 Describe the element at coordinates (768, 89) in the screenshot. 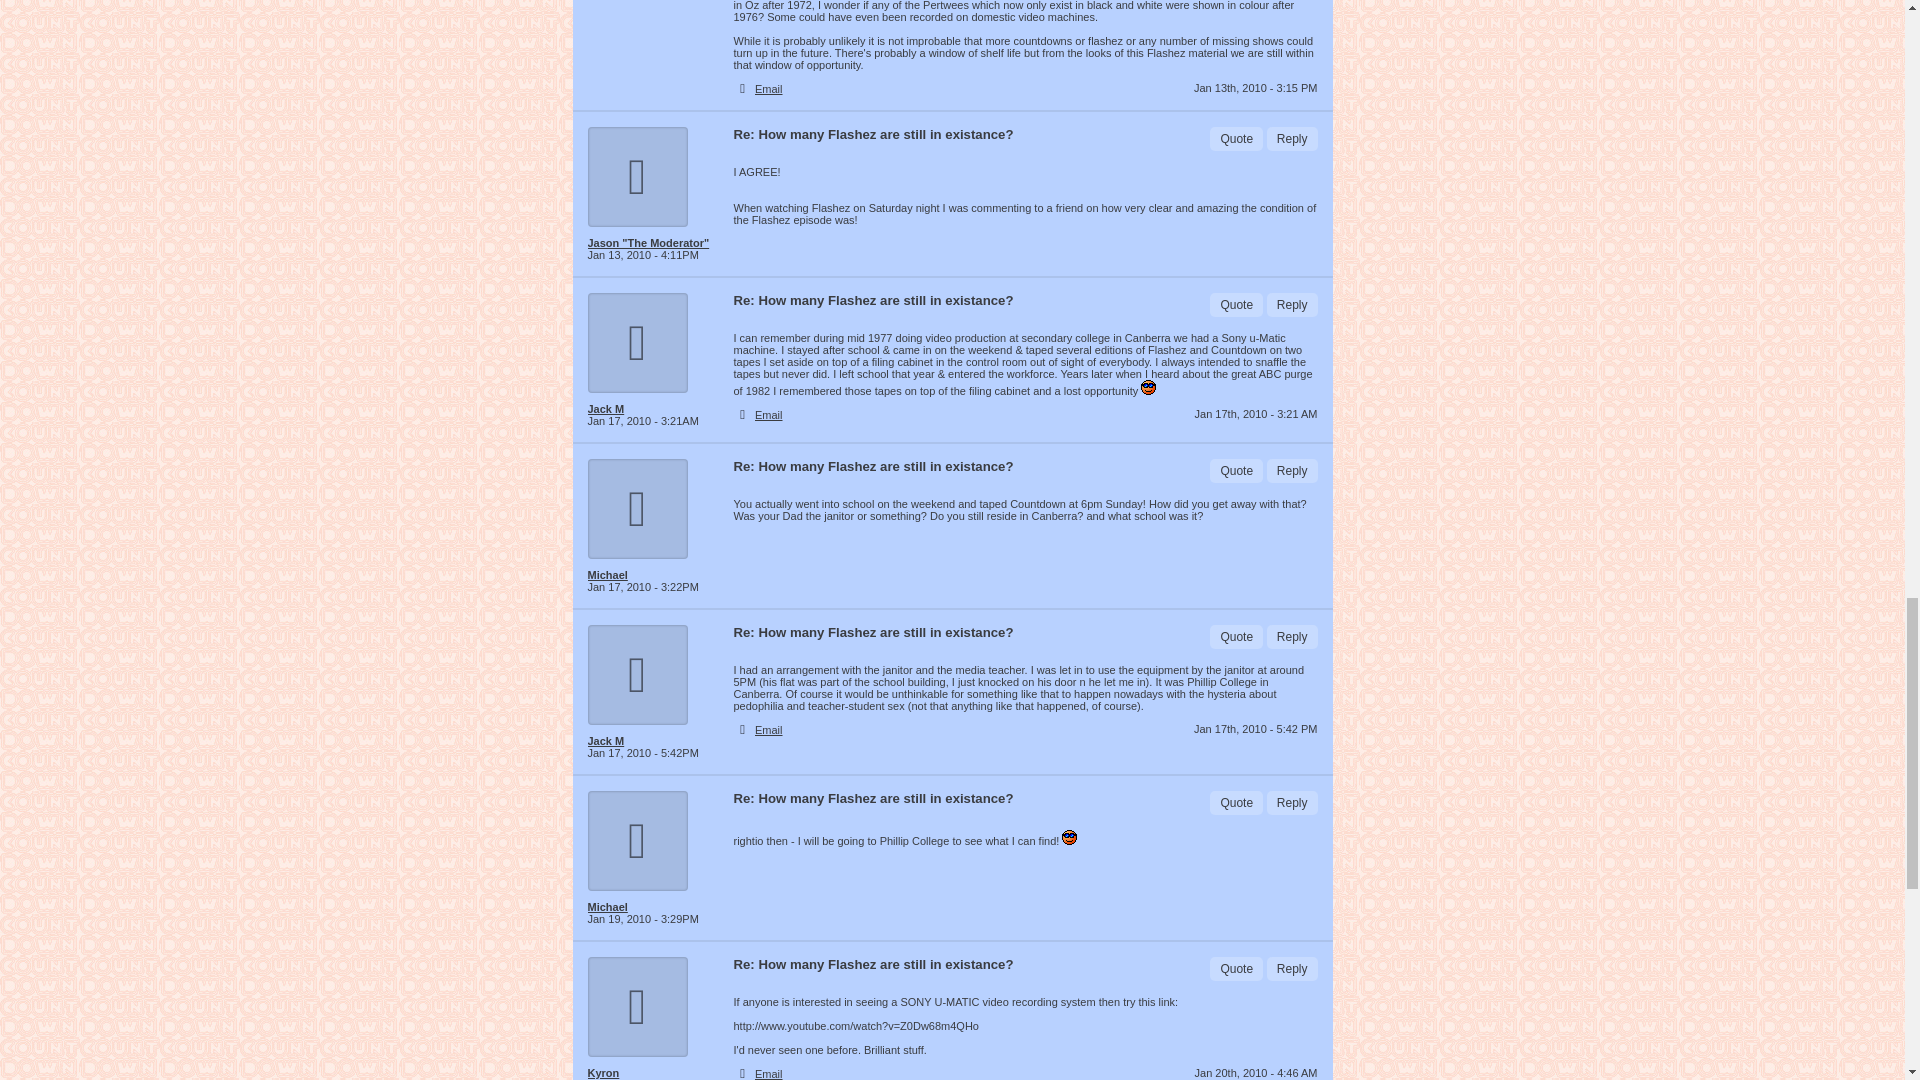

I see `Email` at that location.